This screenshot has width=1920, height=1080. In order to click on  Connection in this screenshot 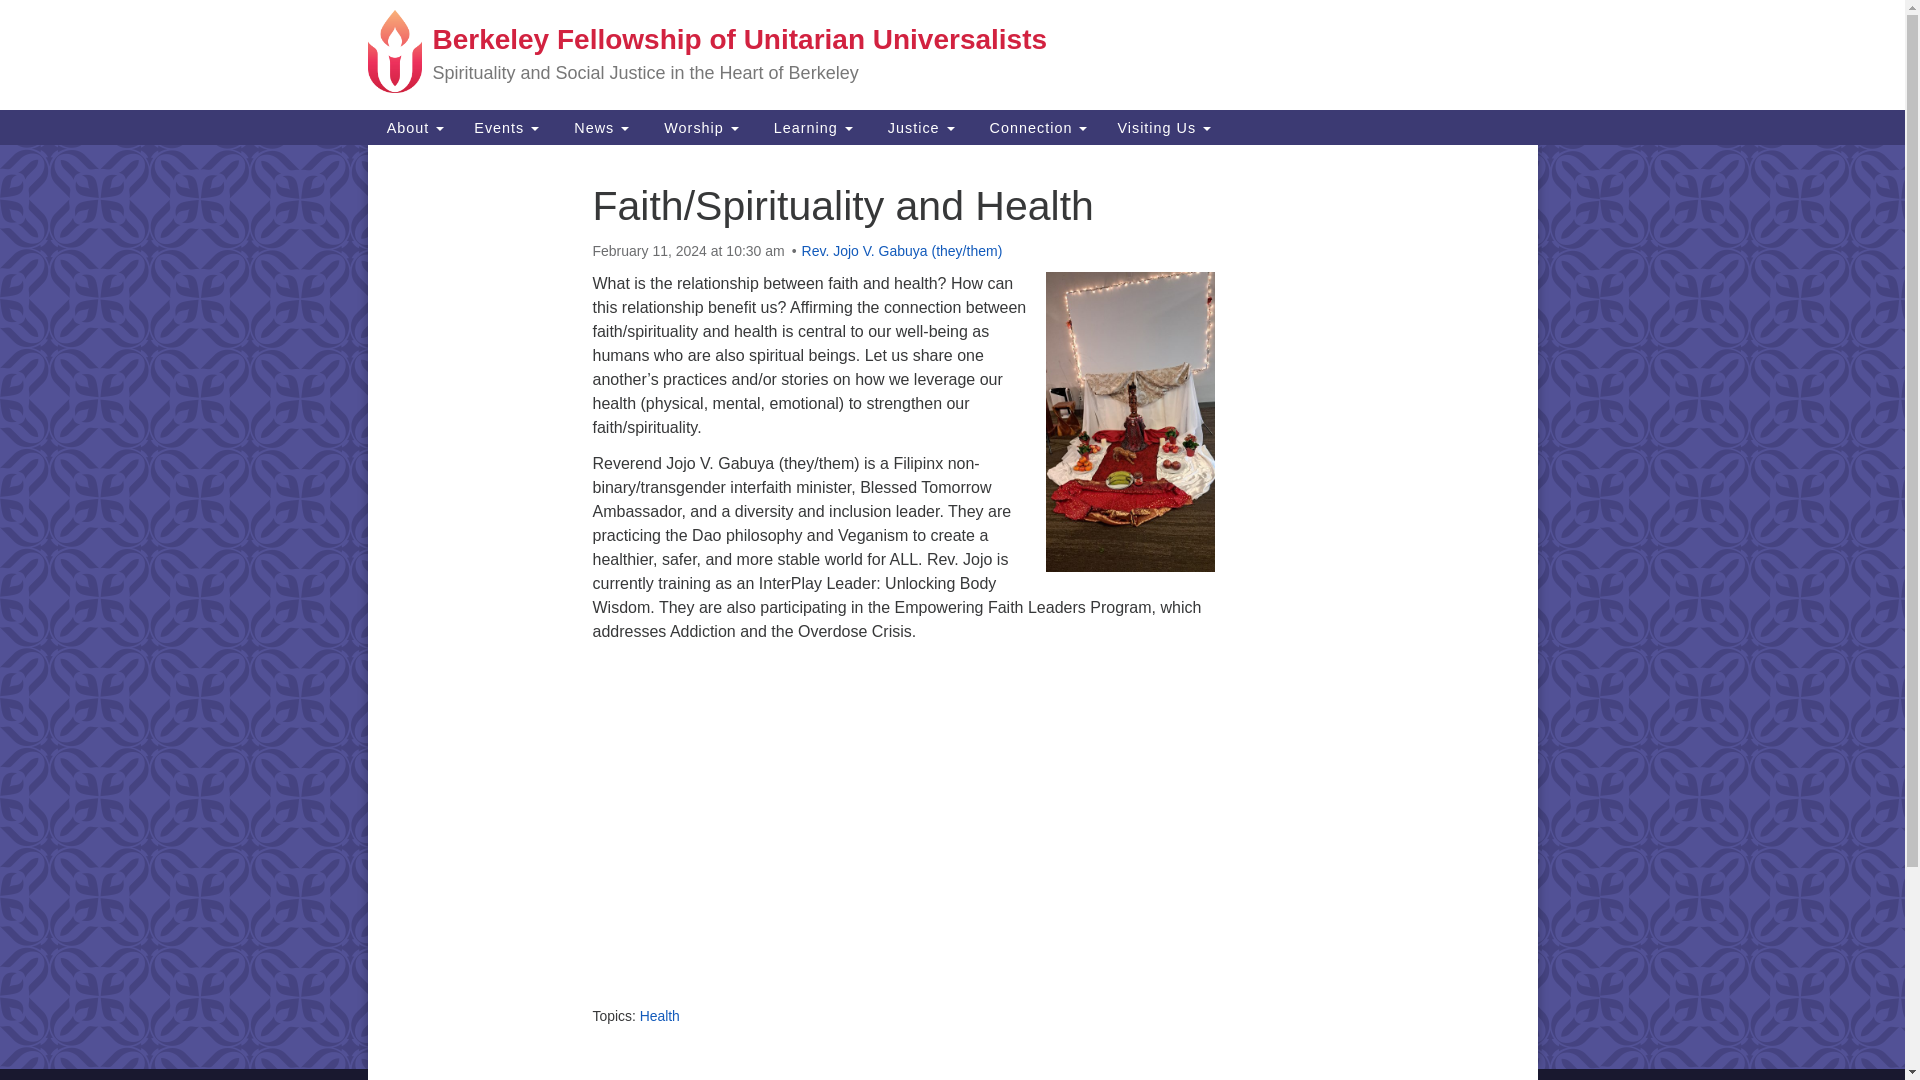, I will do `click(1036, 127)`.